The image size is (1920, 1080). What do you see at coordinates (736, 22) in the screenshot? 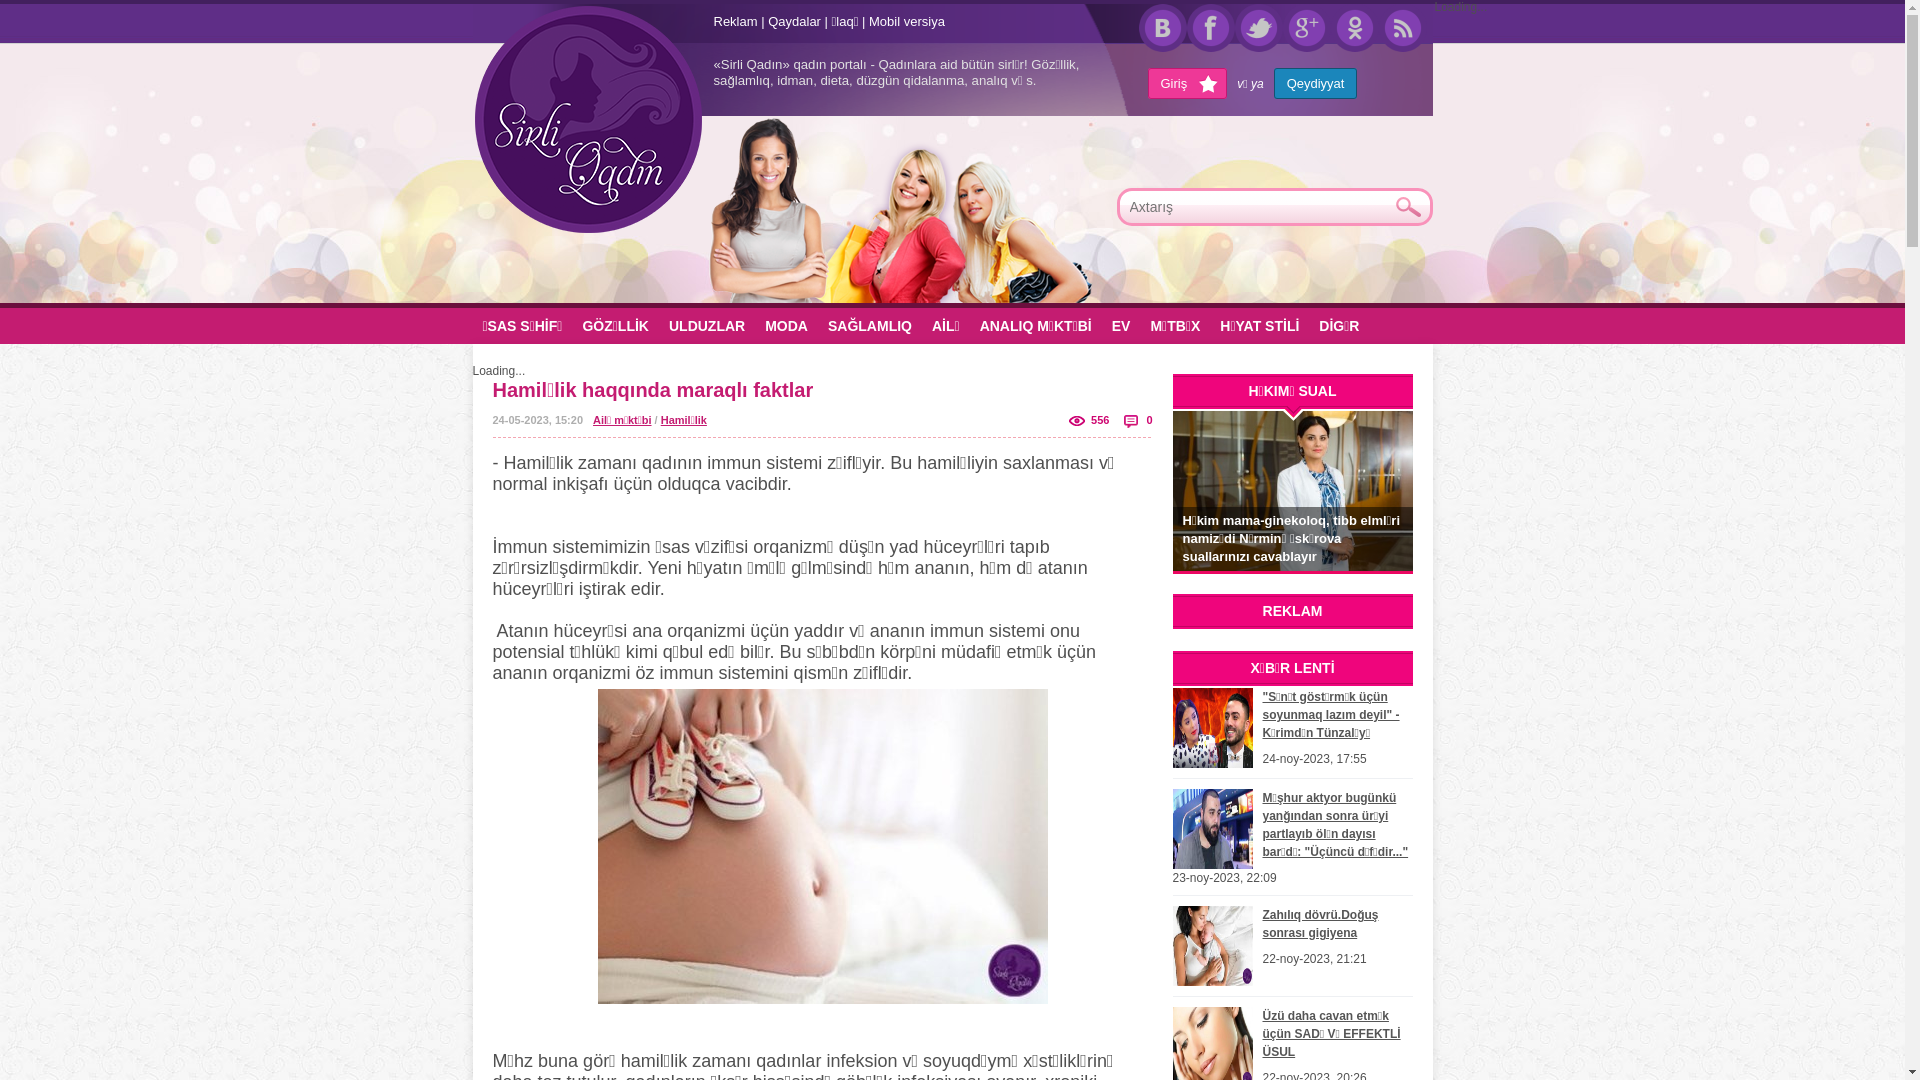
I see `Reklam` at bounding box center [736, 22].